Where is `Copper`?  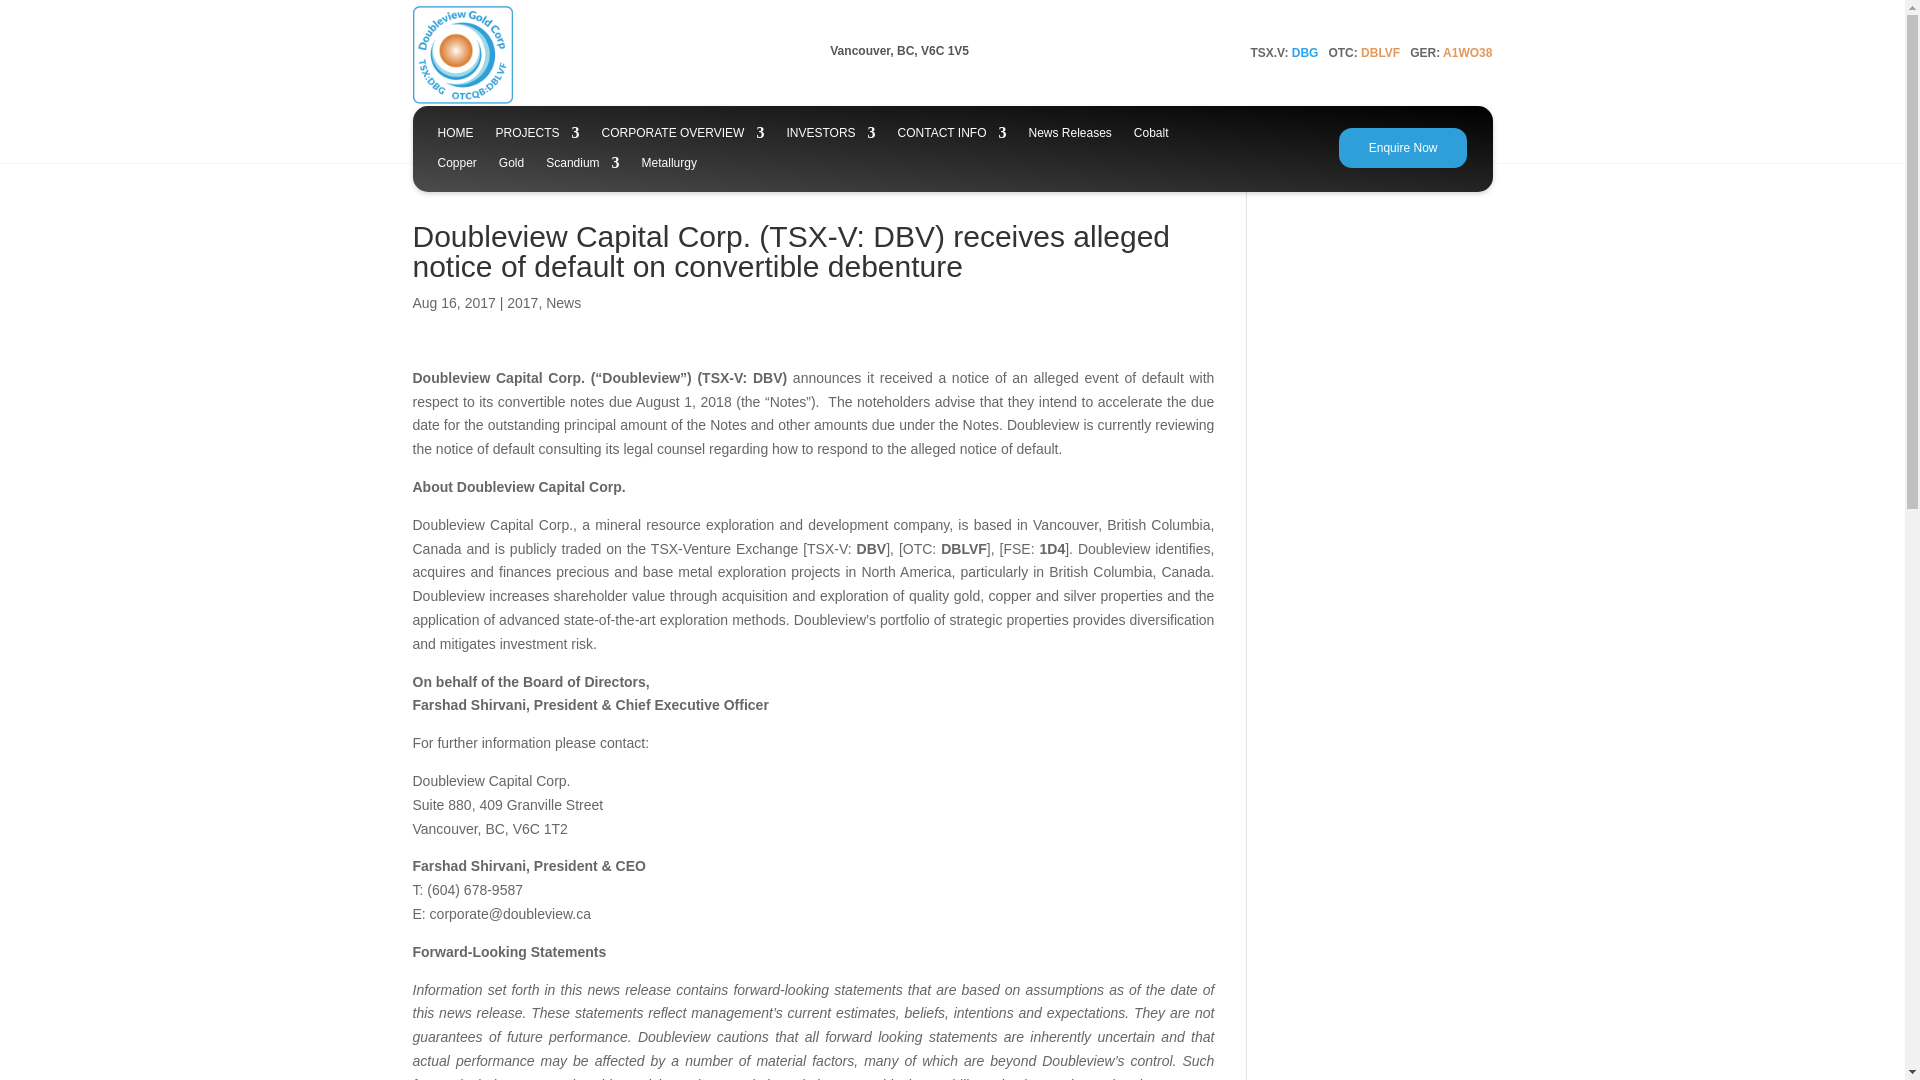
Copper is located at coordinates (456, 166).